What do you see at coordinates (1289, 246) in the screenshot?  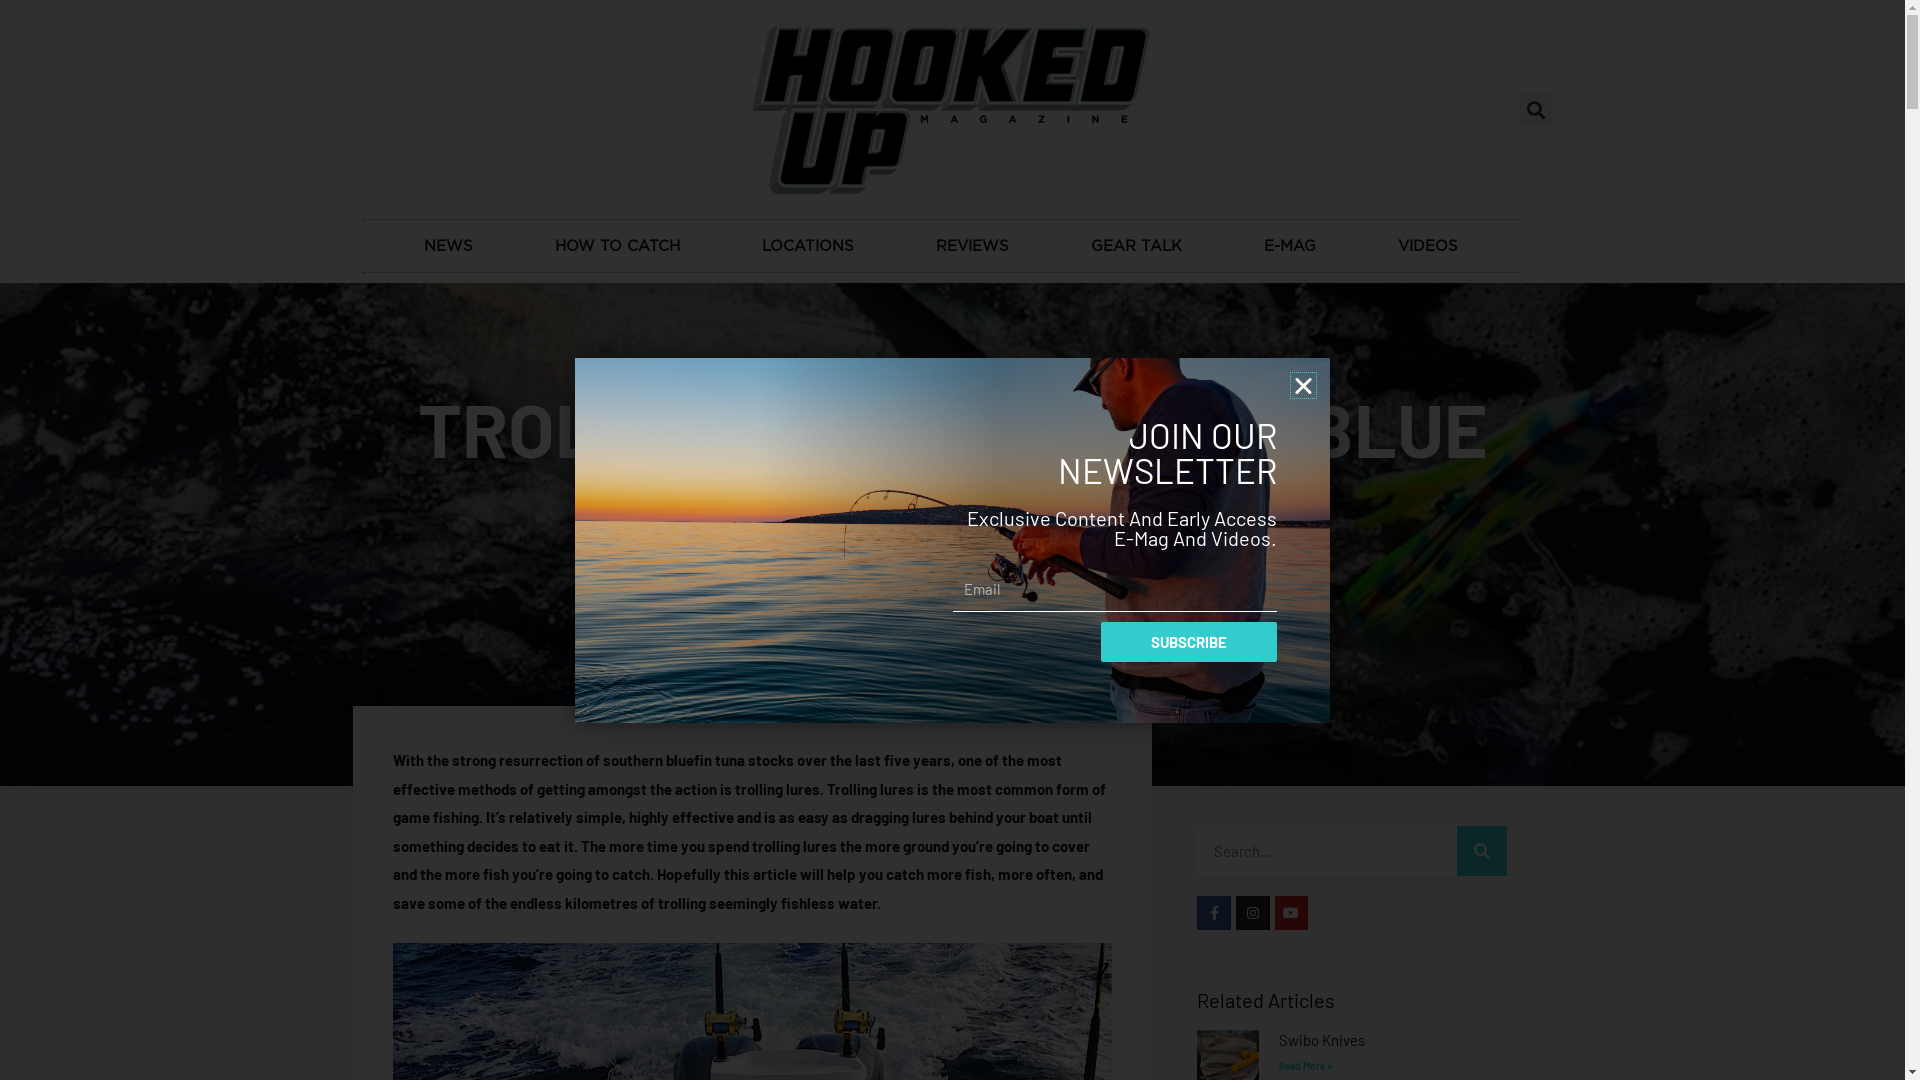 I see `E-MAG` at bounding box center [1289, 246].